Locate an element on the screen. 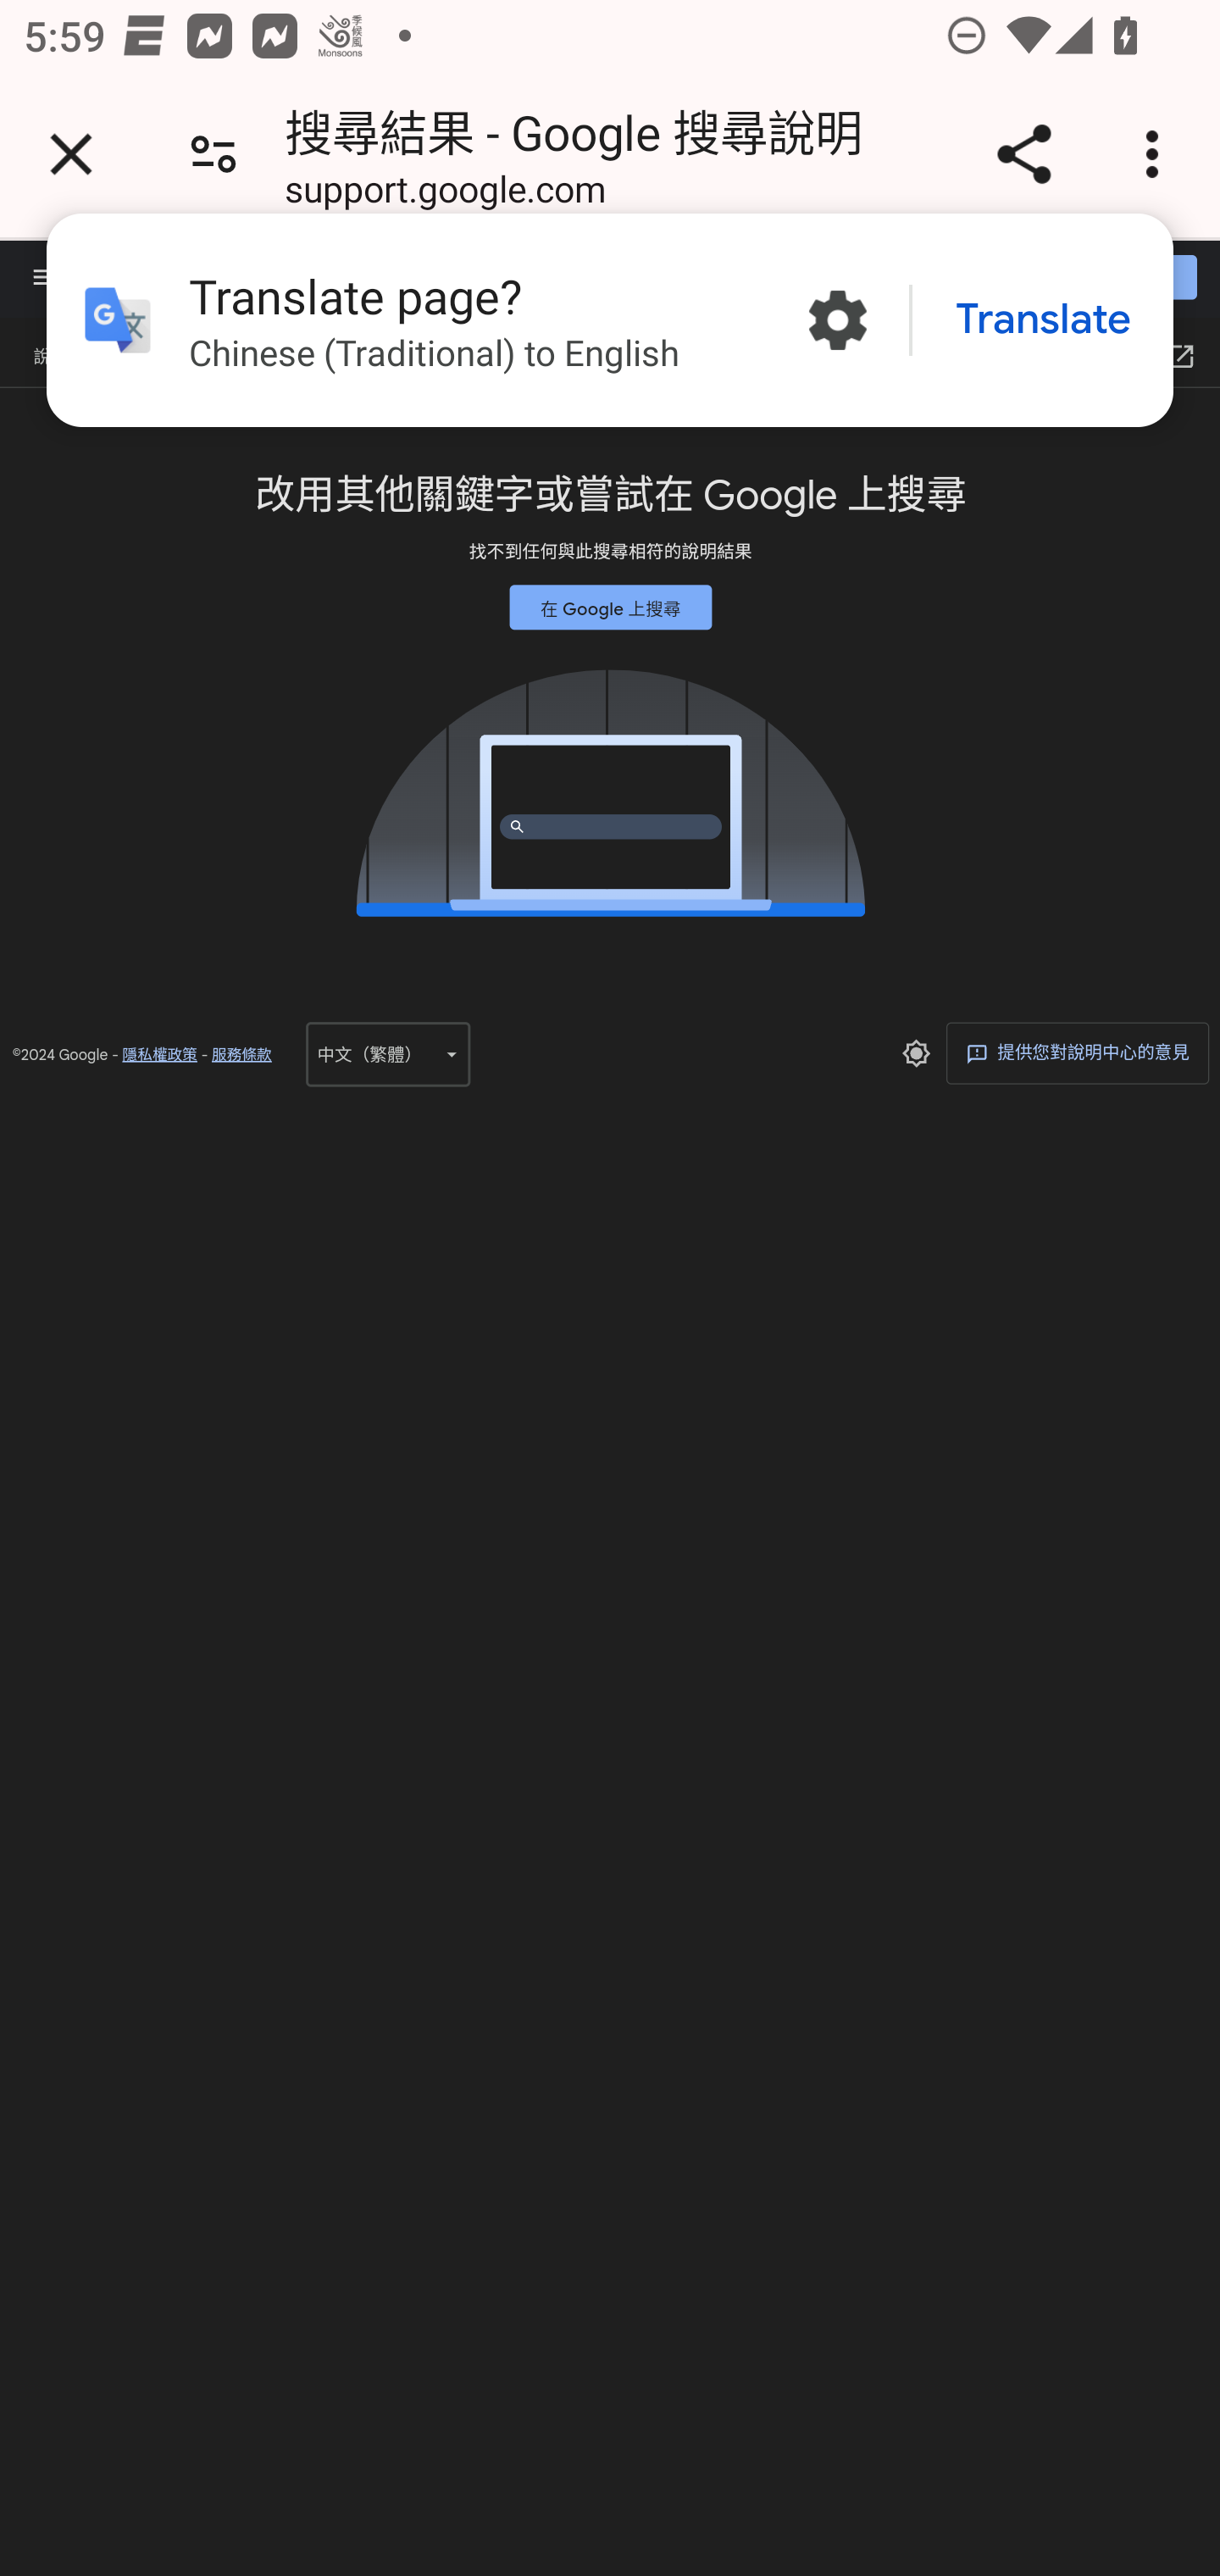 This screenshot has width=1220, height=2576.  提供您對說明中心的意見 is located at coordinates (1077, 1052).